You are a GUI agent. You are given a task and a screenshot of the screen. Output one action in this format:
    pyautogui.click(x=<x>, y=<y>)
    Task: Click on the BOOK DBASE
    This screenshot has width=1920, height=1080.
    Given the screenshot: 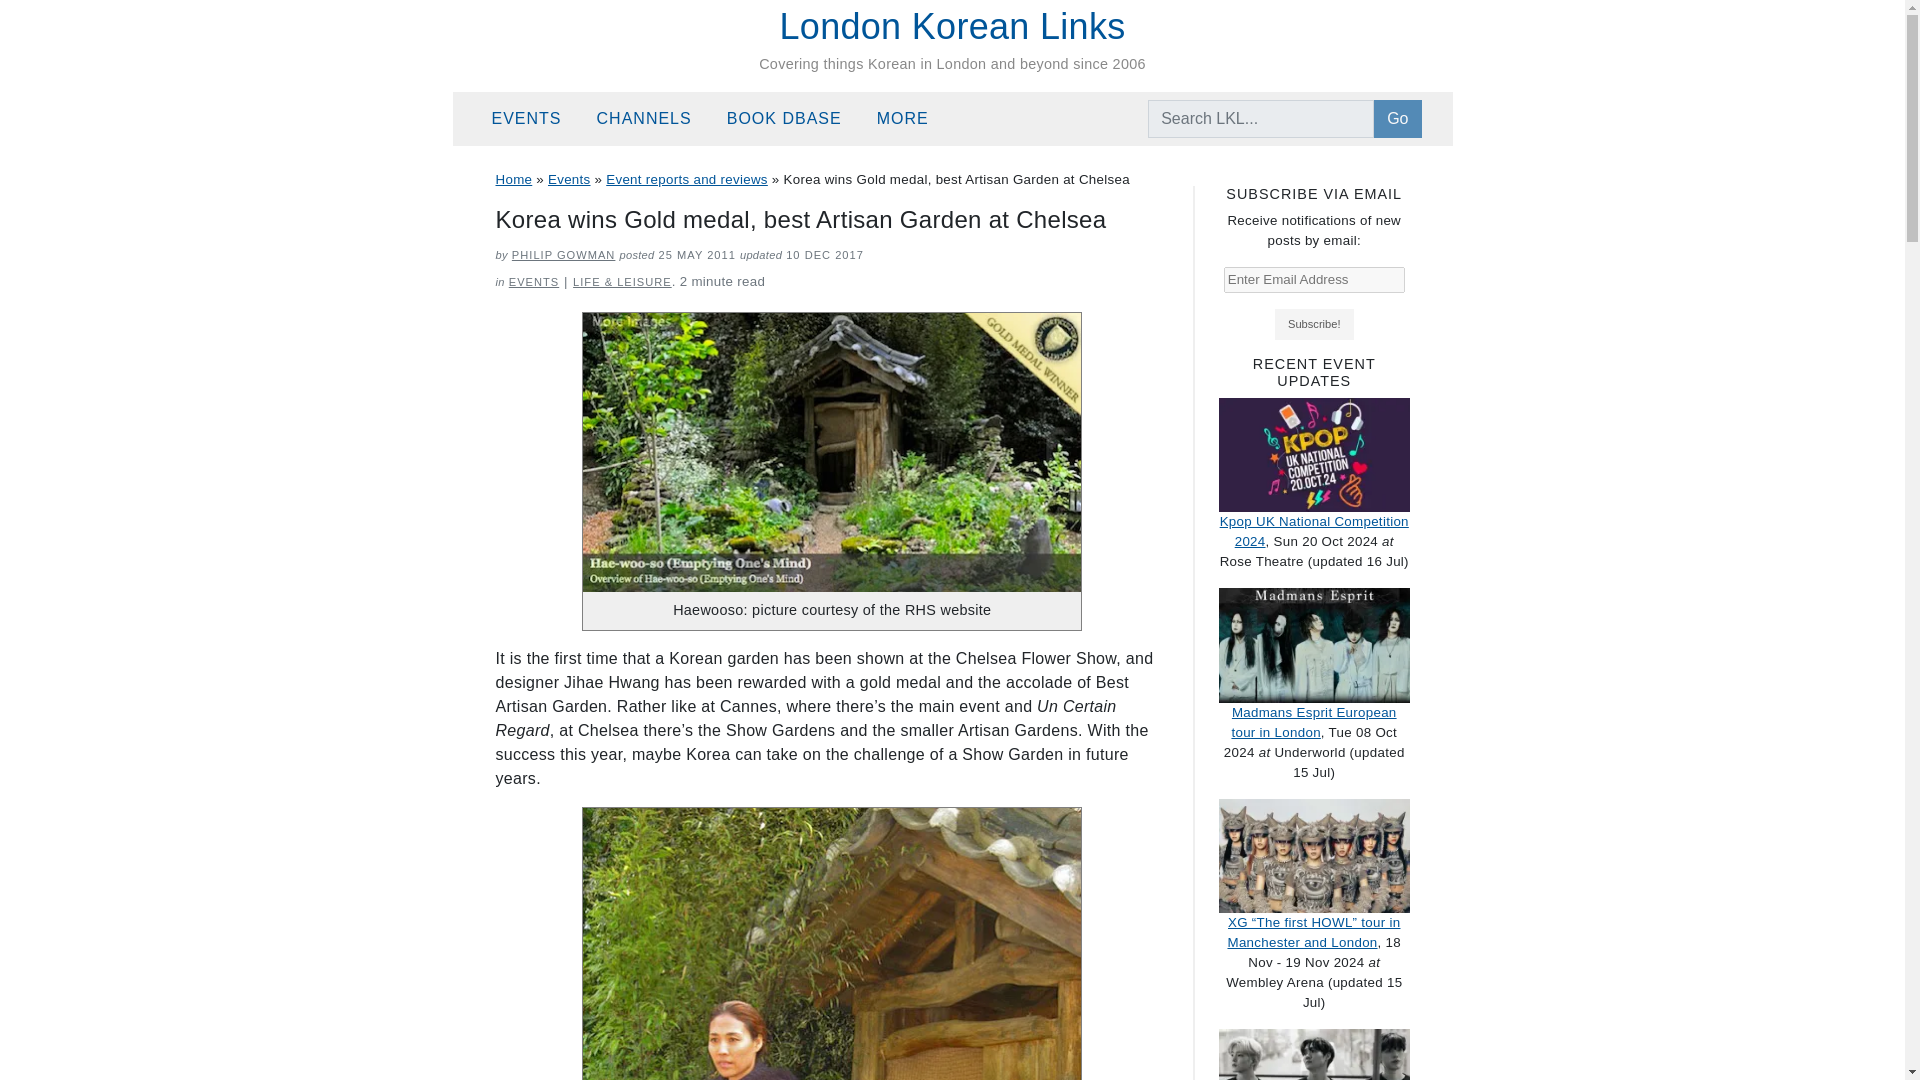 What is the action you would take?
    pyautogui.click(x=794, y=119)
    